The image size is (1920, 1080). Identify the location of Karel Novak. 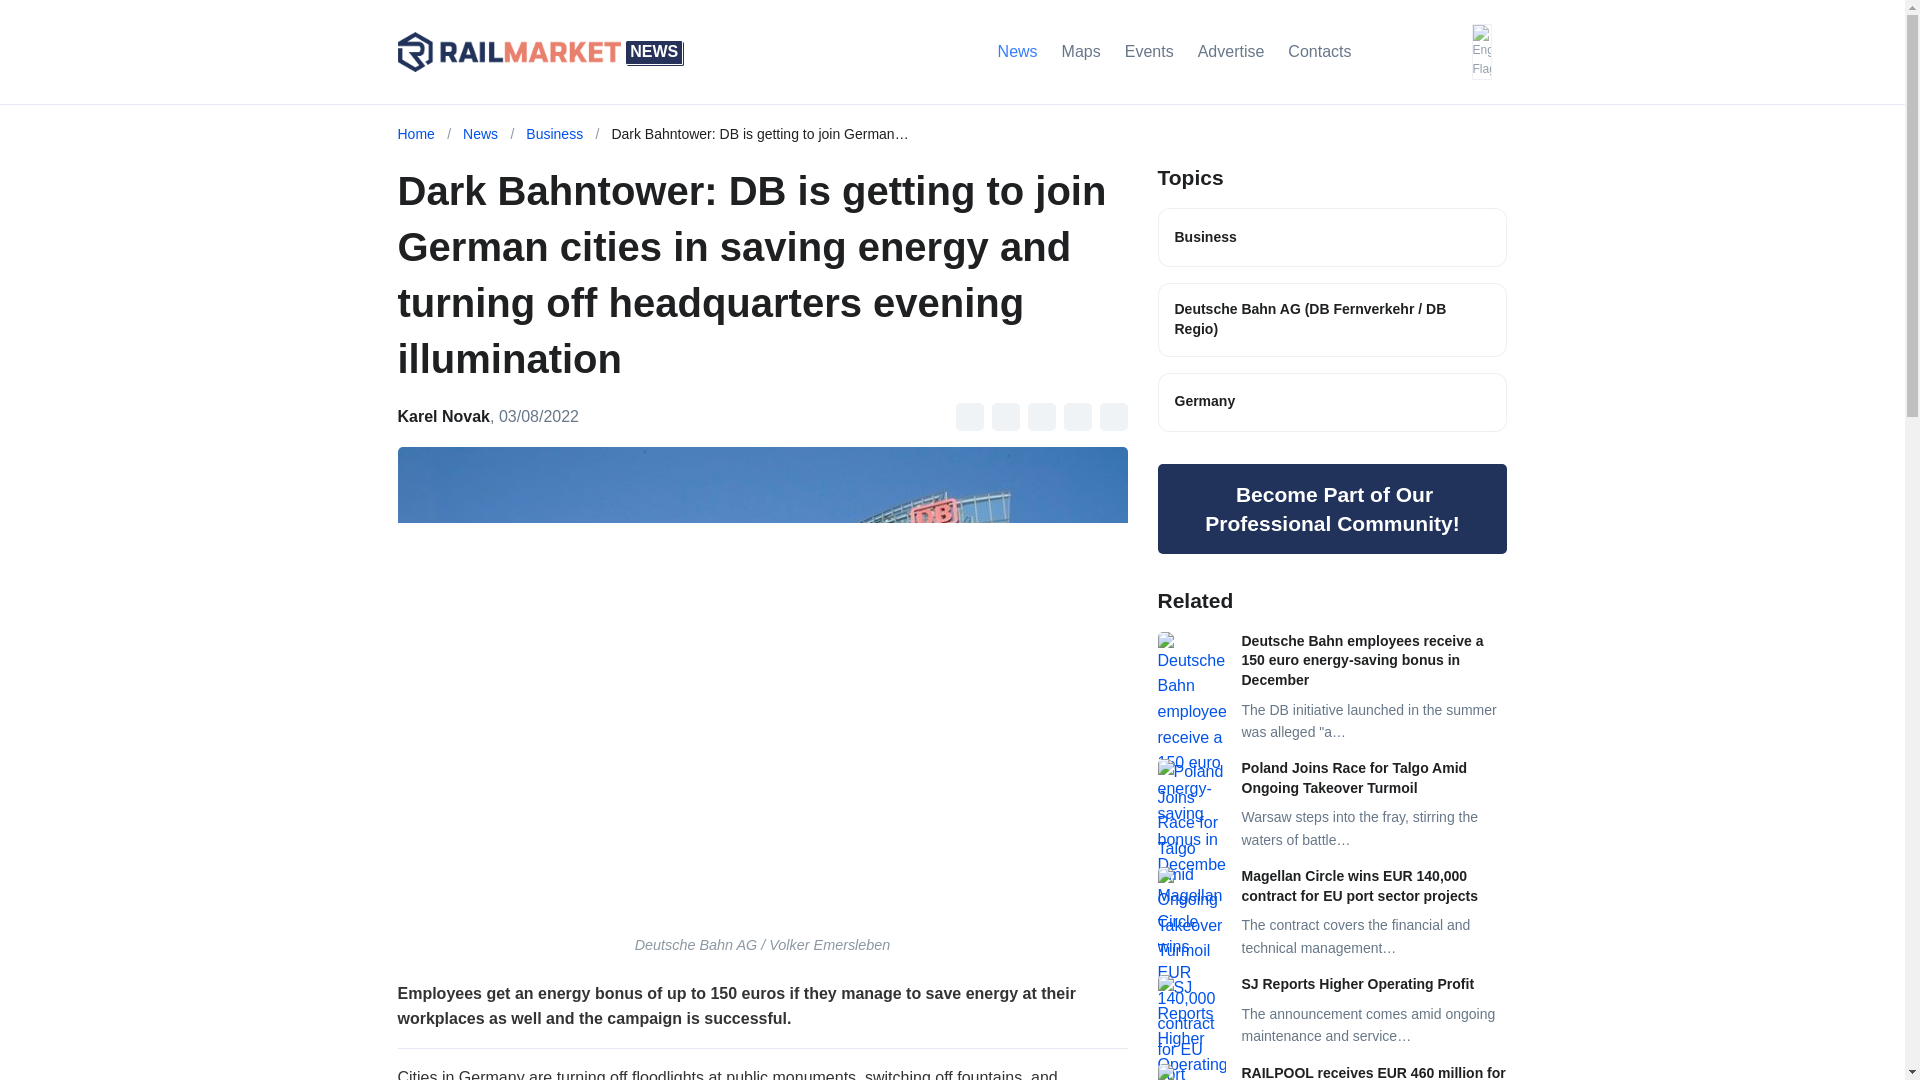
(444, 416).